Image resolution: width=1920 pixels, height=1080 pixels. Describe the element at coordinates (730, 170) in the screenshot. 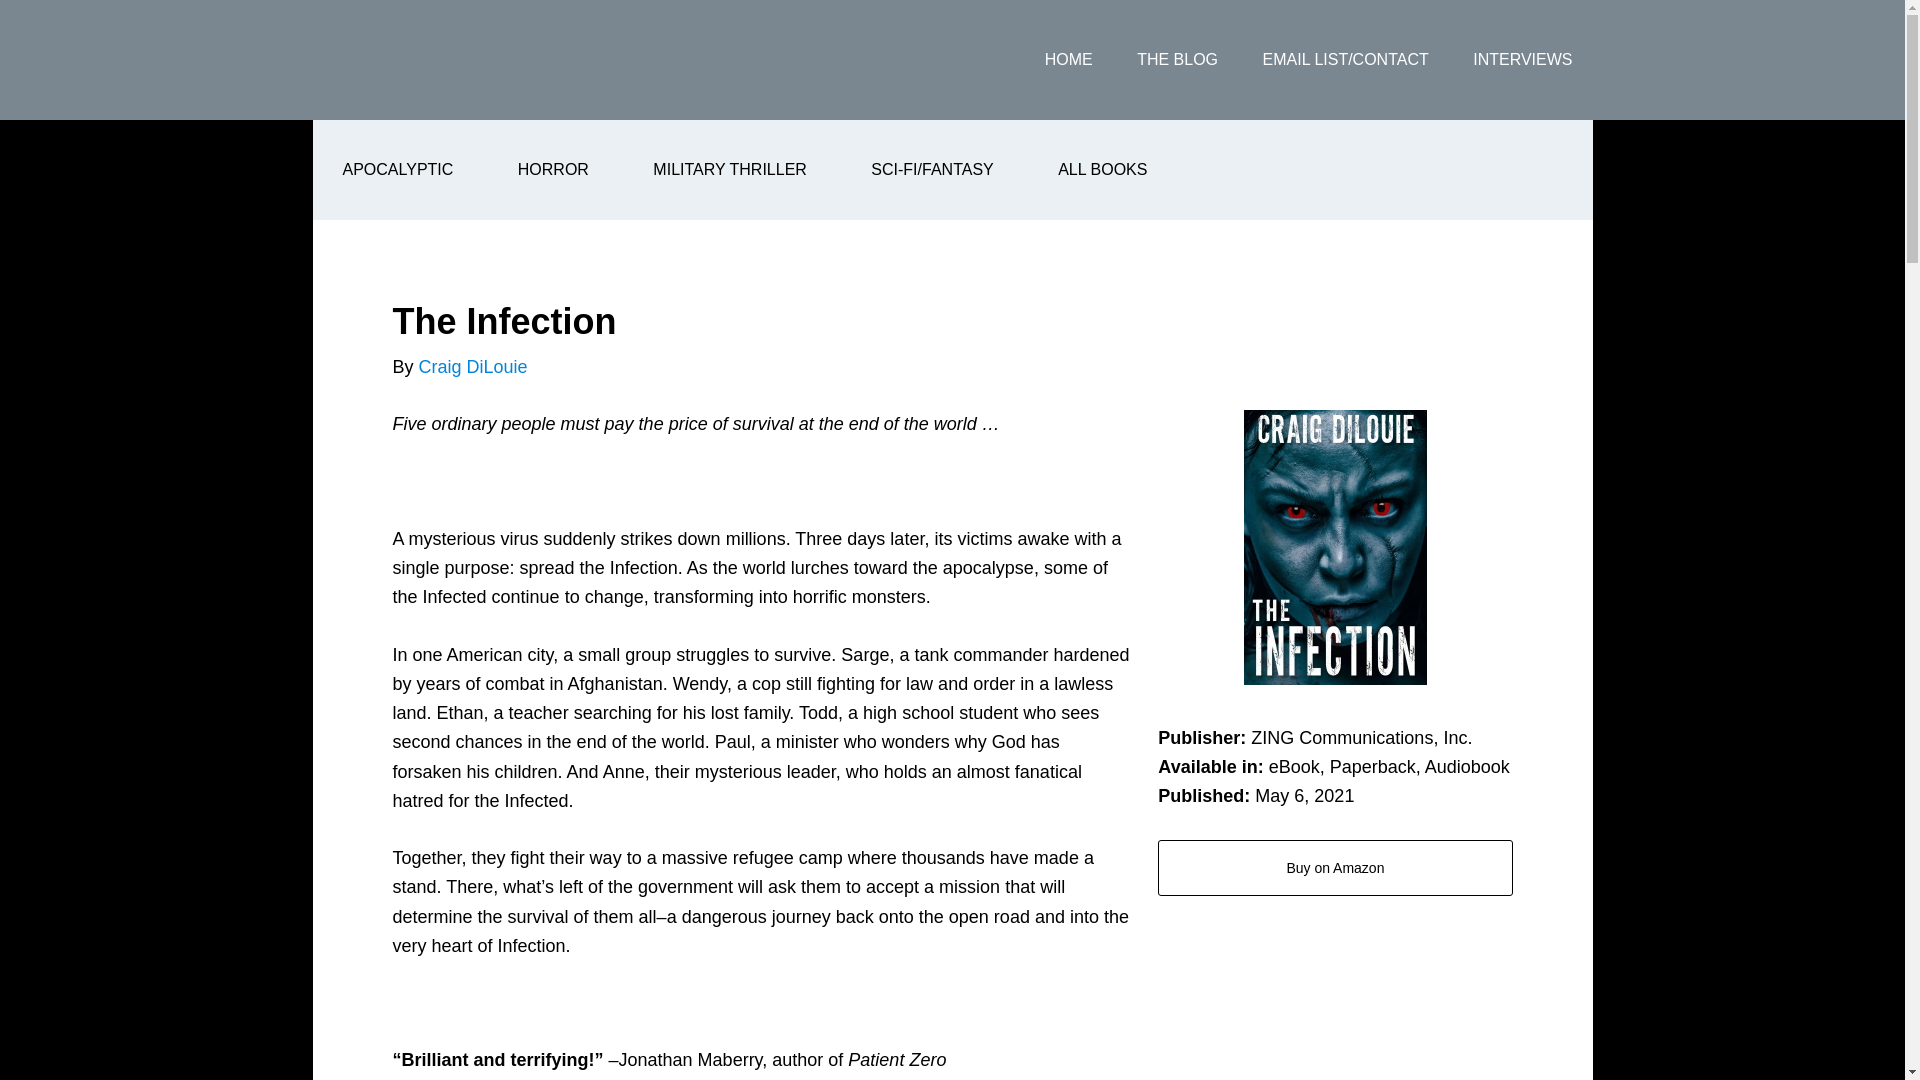

I see `MILITARY THRILLER` at that location.